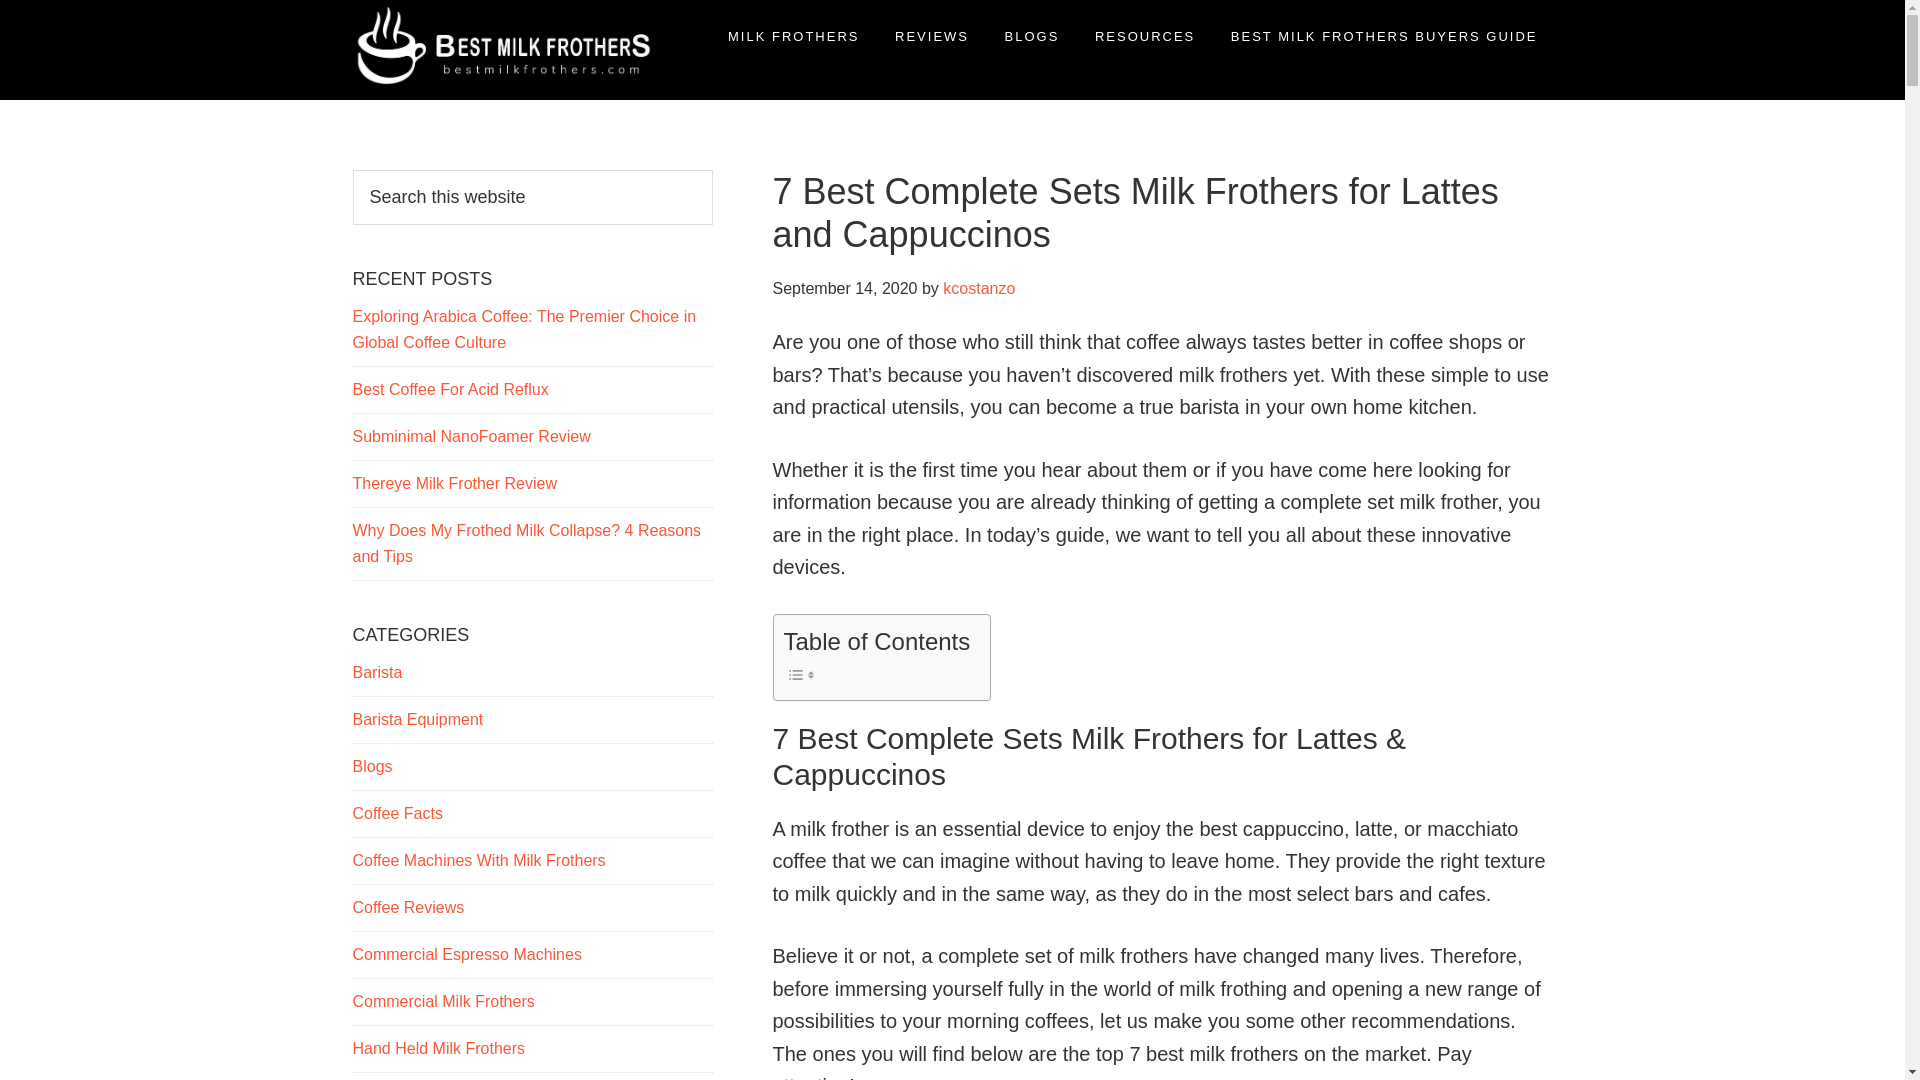 The width and height of the screenshot is (1920, 1080). What do you see at coordinates (1384, 36) in the screenshot?
I see `BEST MILK FROTHERS BUYERS GUIDE` at bounding box center [1384, 36].